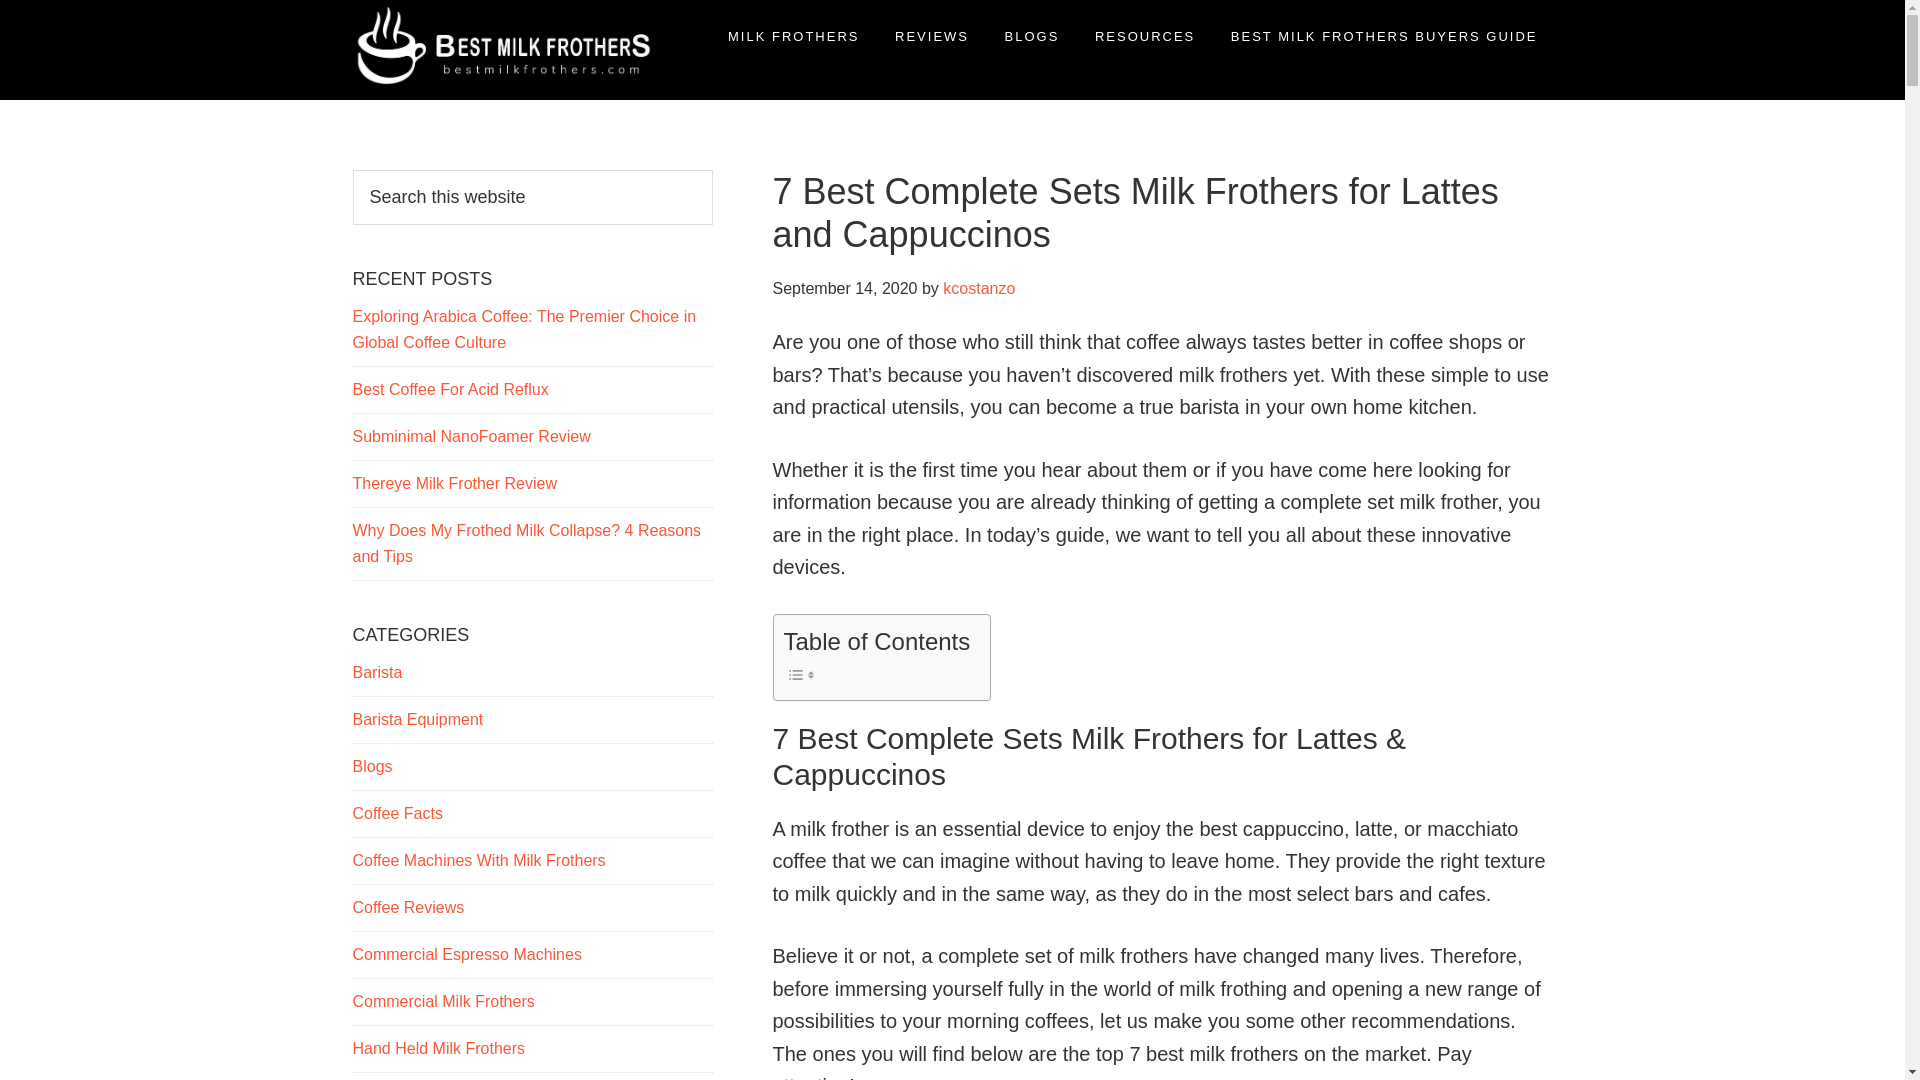 The width and height of the screenshot is (1920, 1080). What do you see at coordinates (1384, 36) in the screenshot?
I see `BEST MILK FROTHERS BUYERS GUIDE` at bounding box center [1384, 36].